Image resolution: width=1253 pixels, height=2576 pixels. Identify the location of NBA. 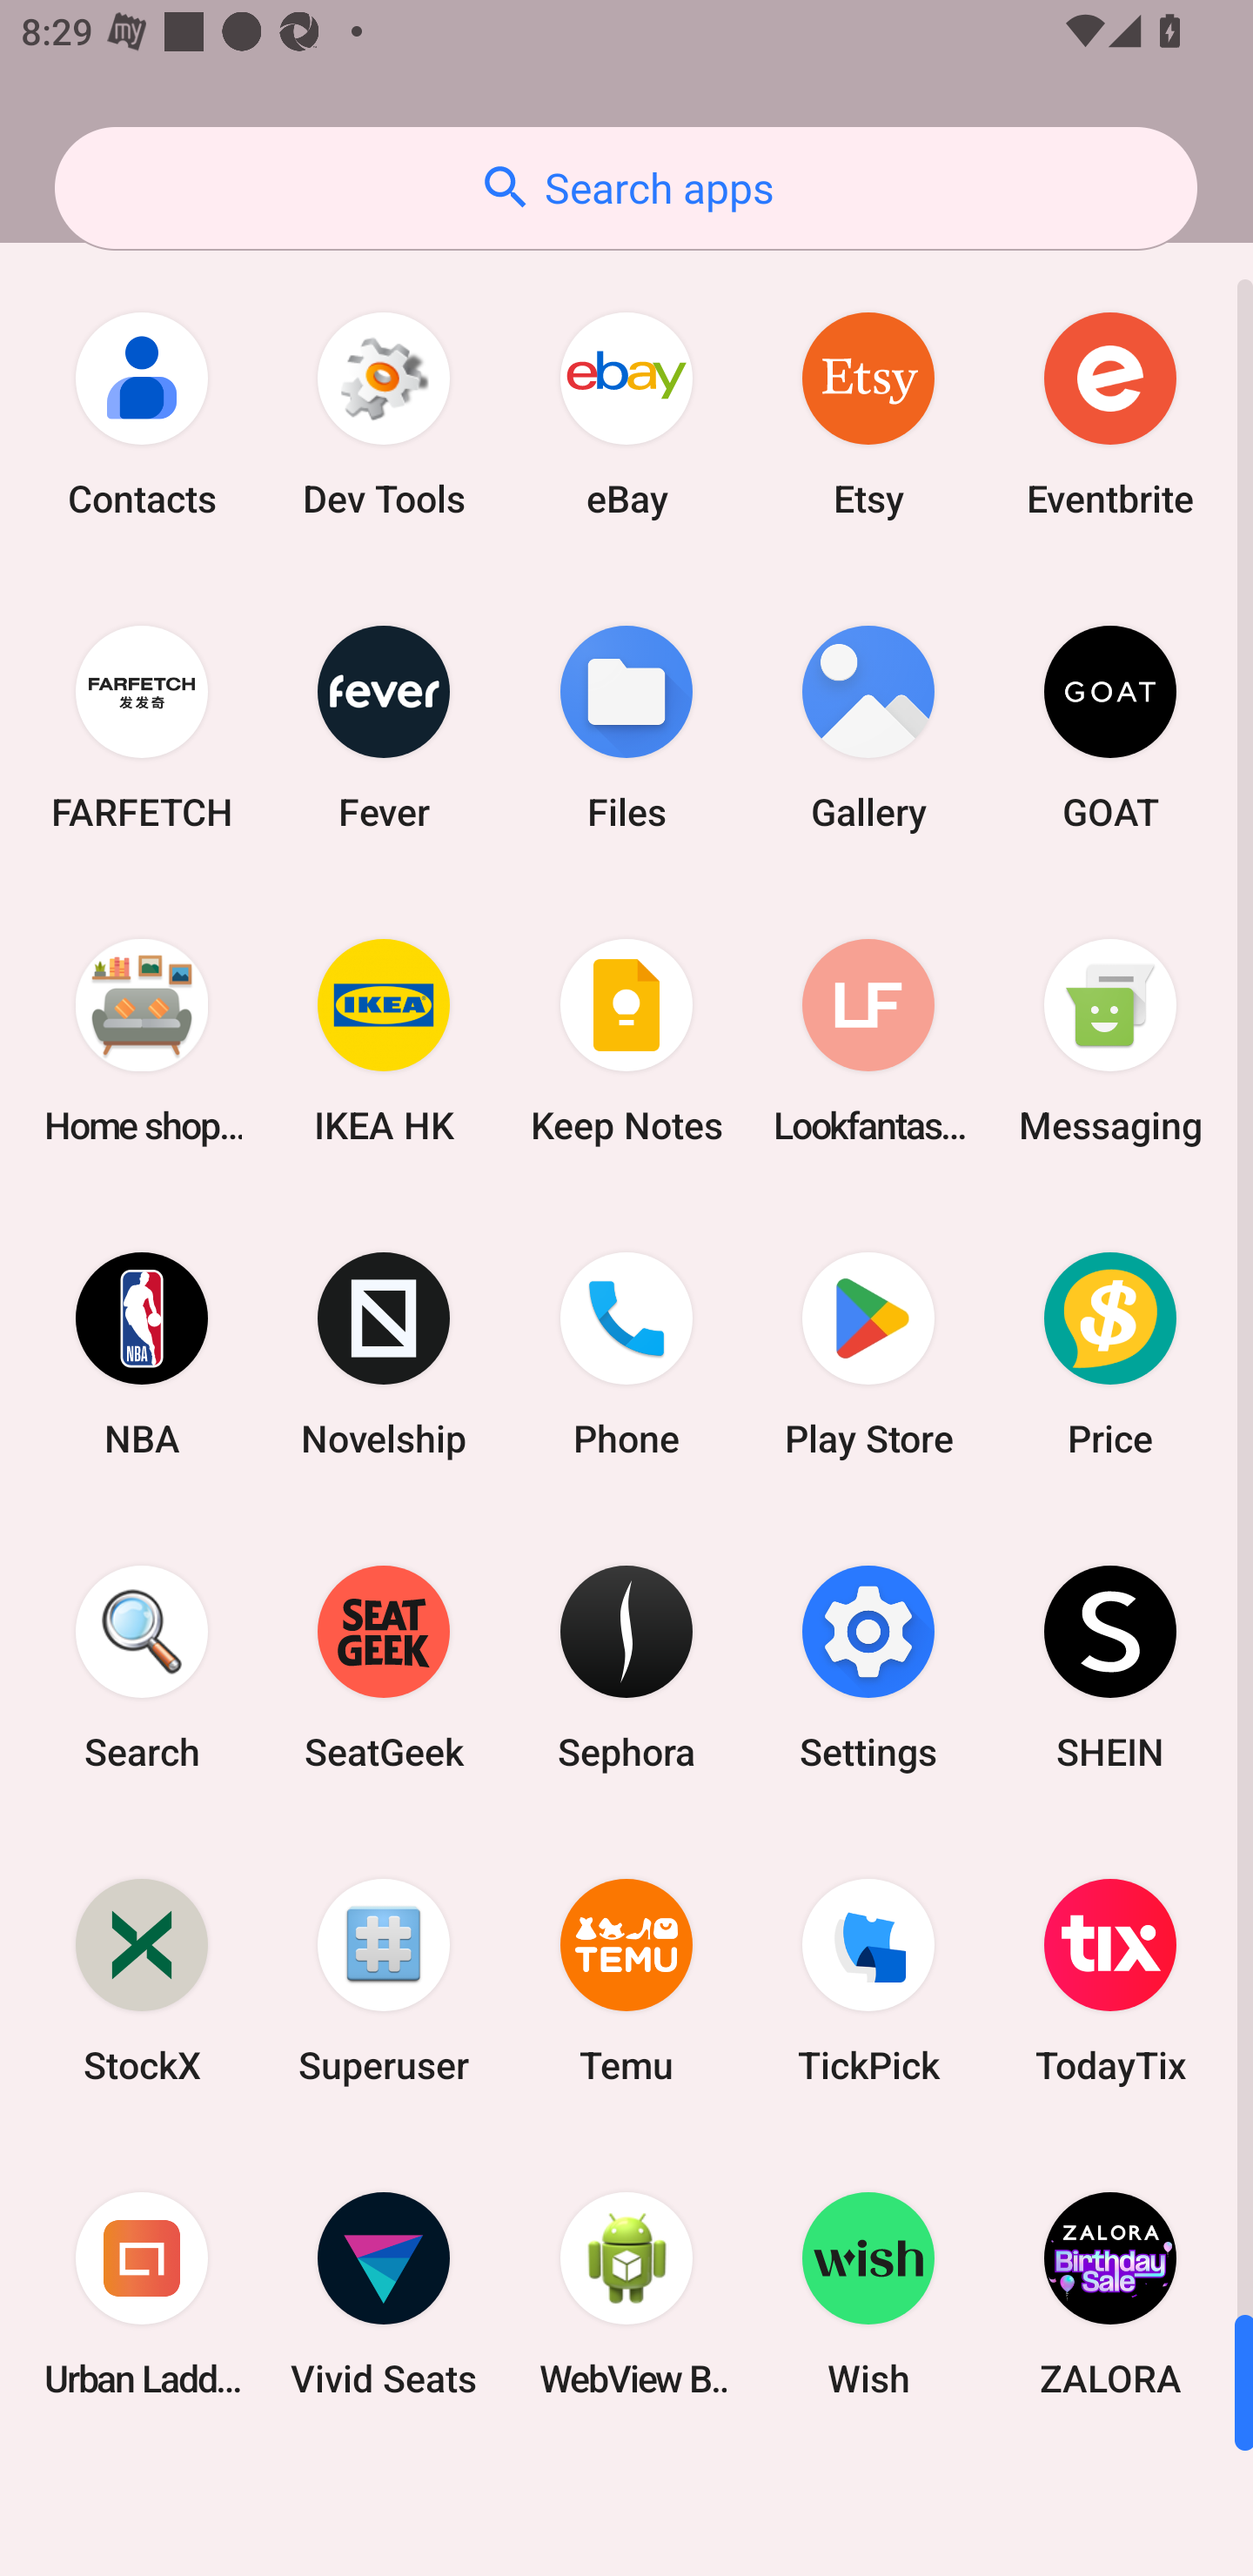
(142, 1353).